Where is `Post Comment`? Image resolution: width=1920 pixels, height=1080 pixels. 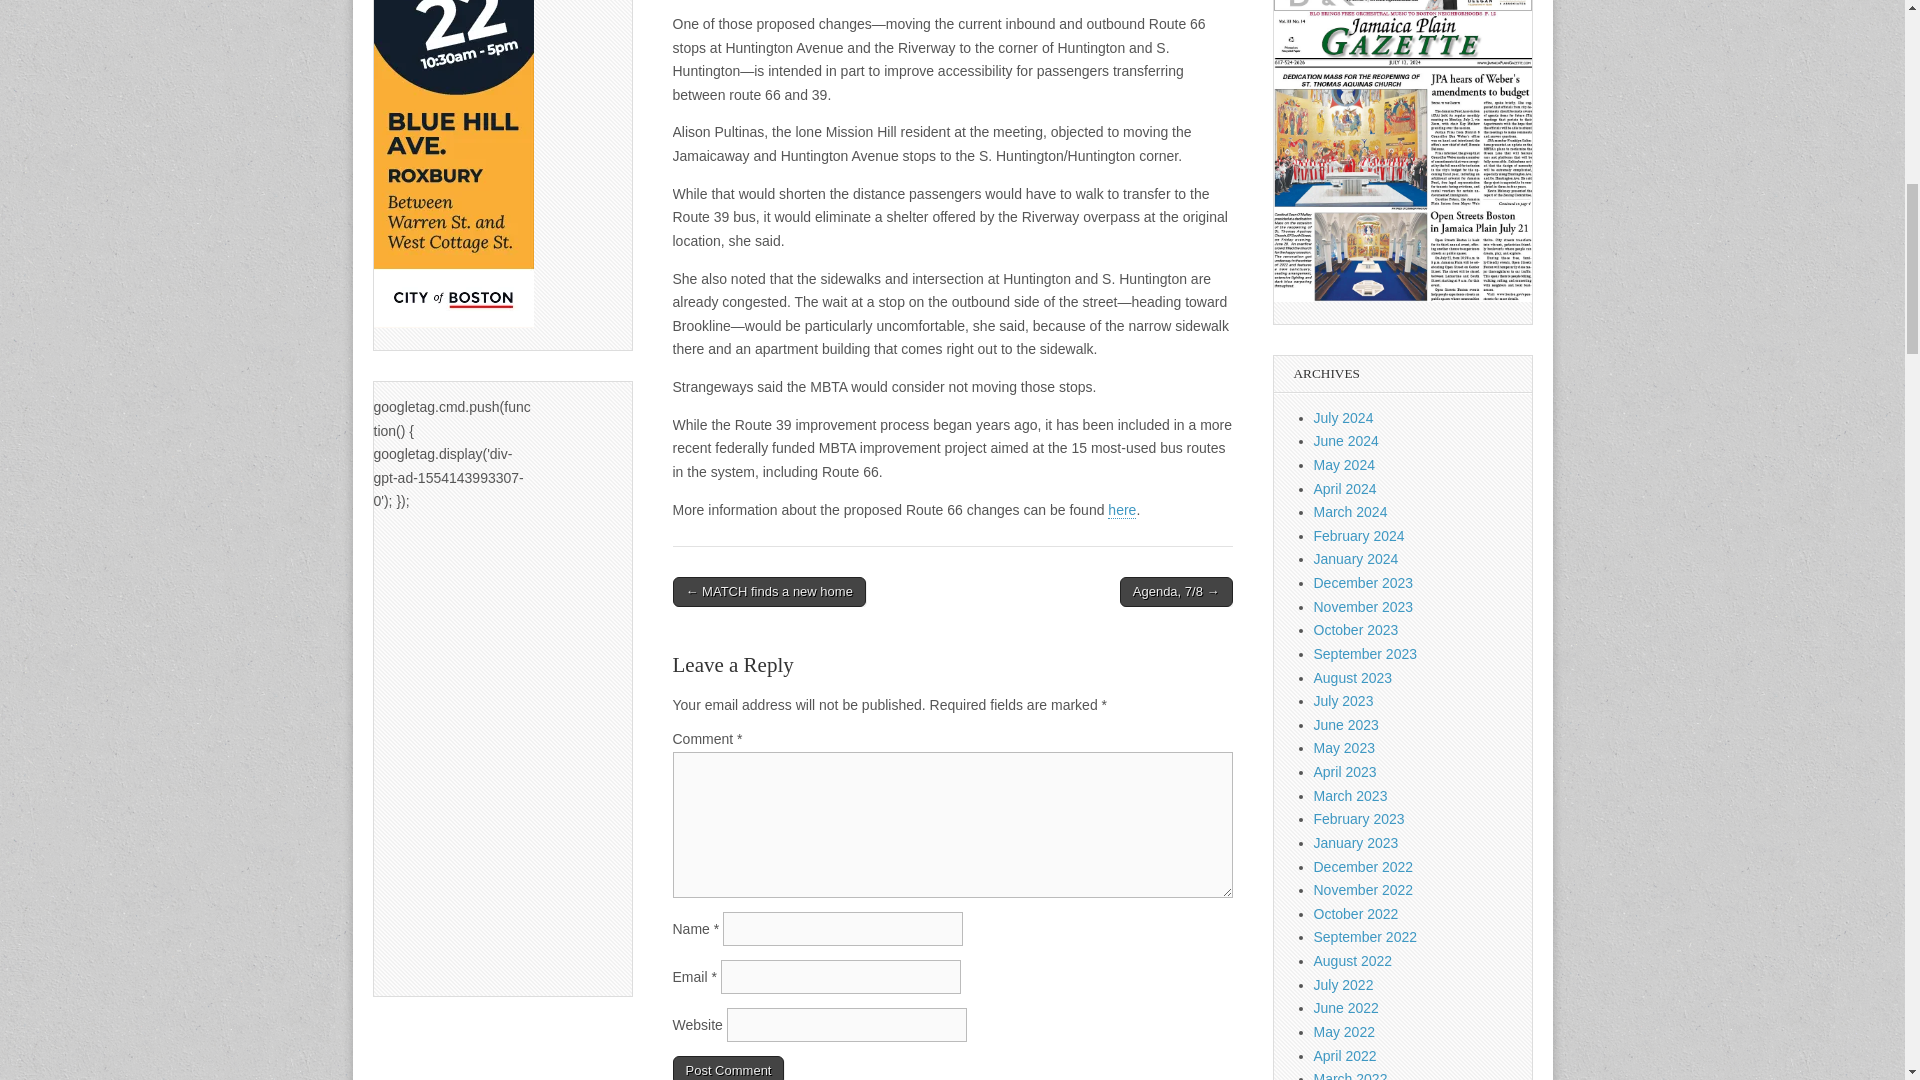 Post Comment is located at coordinates (728, 1068).